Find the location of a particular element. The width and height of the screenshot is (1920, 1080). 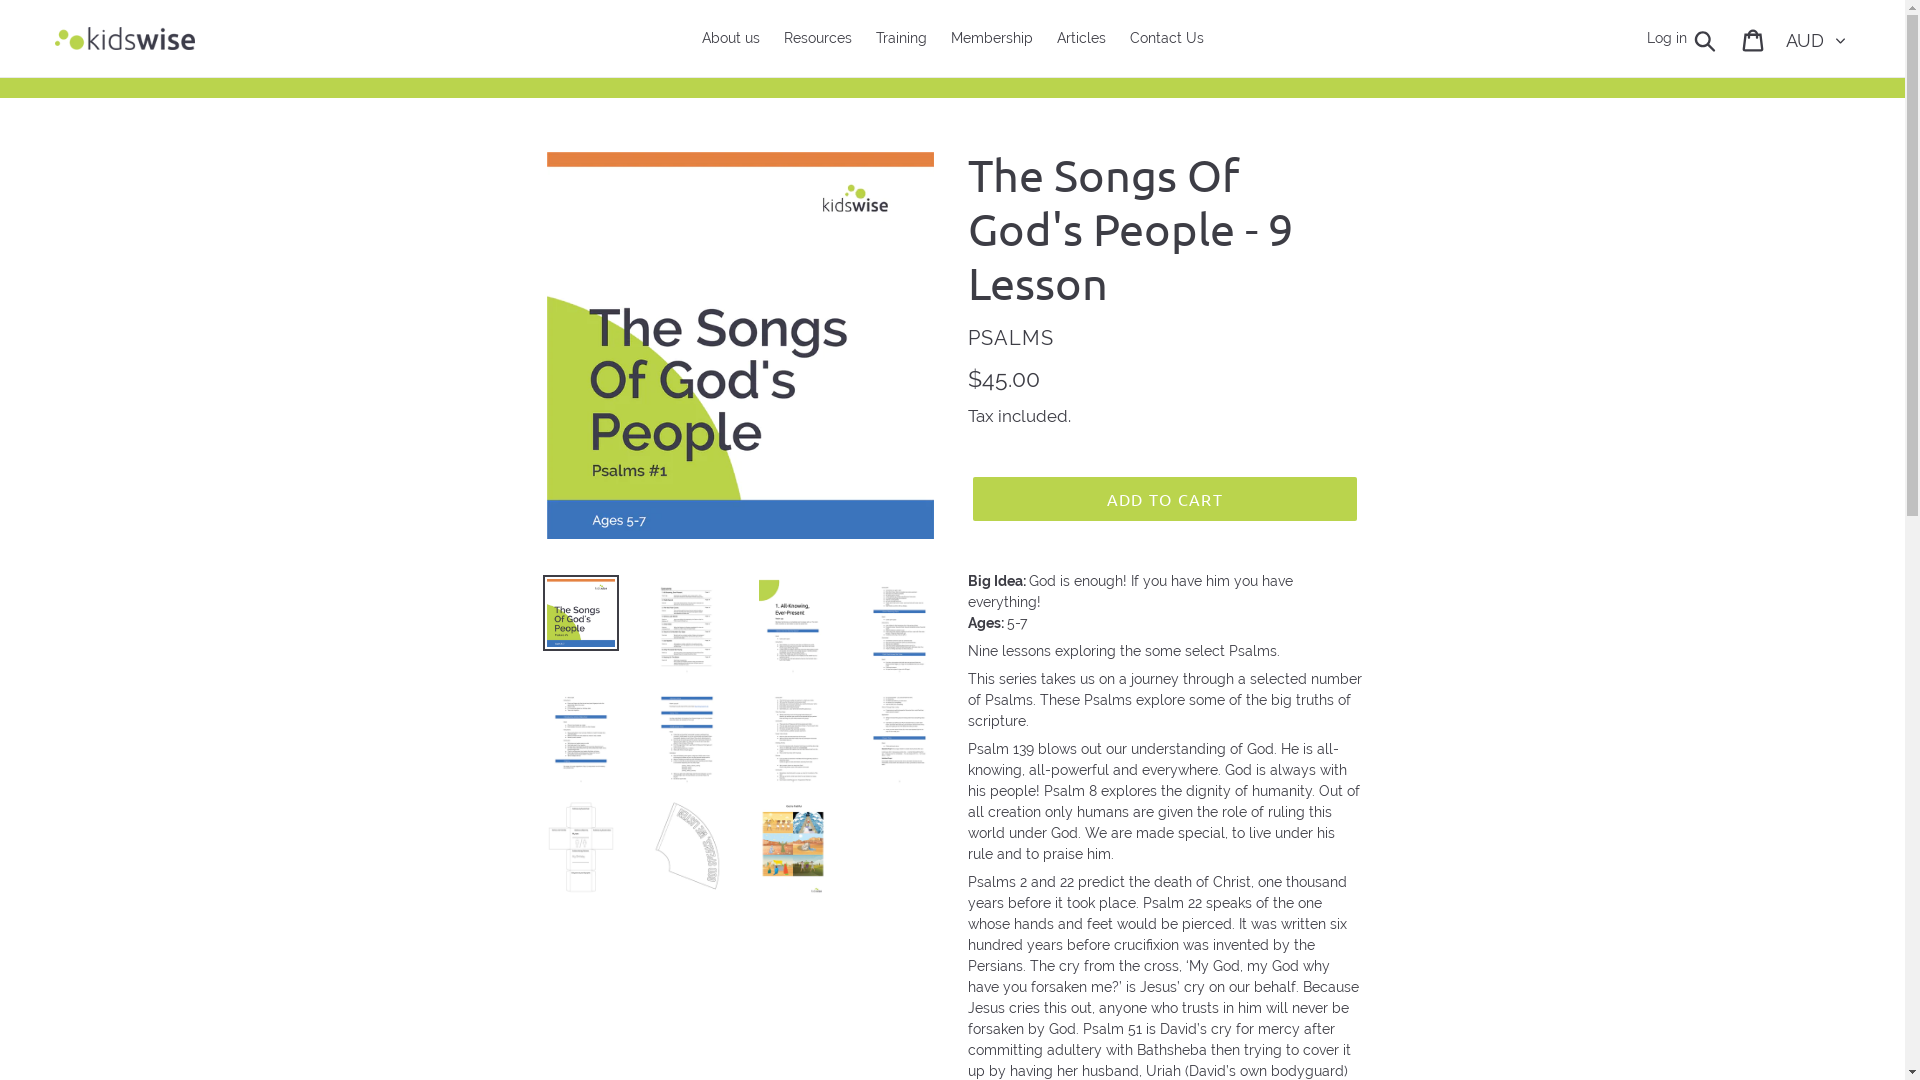

Log in is located at coordinates (1667, 38).